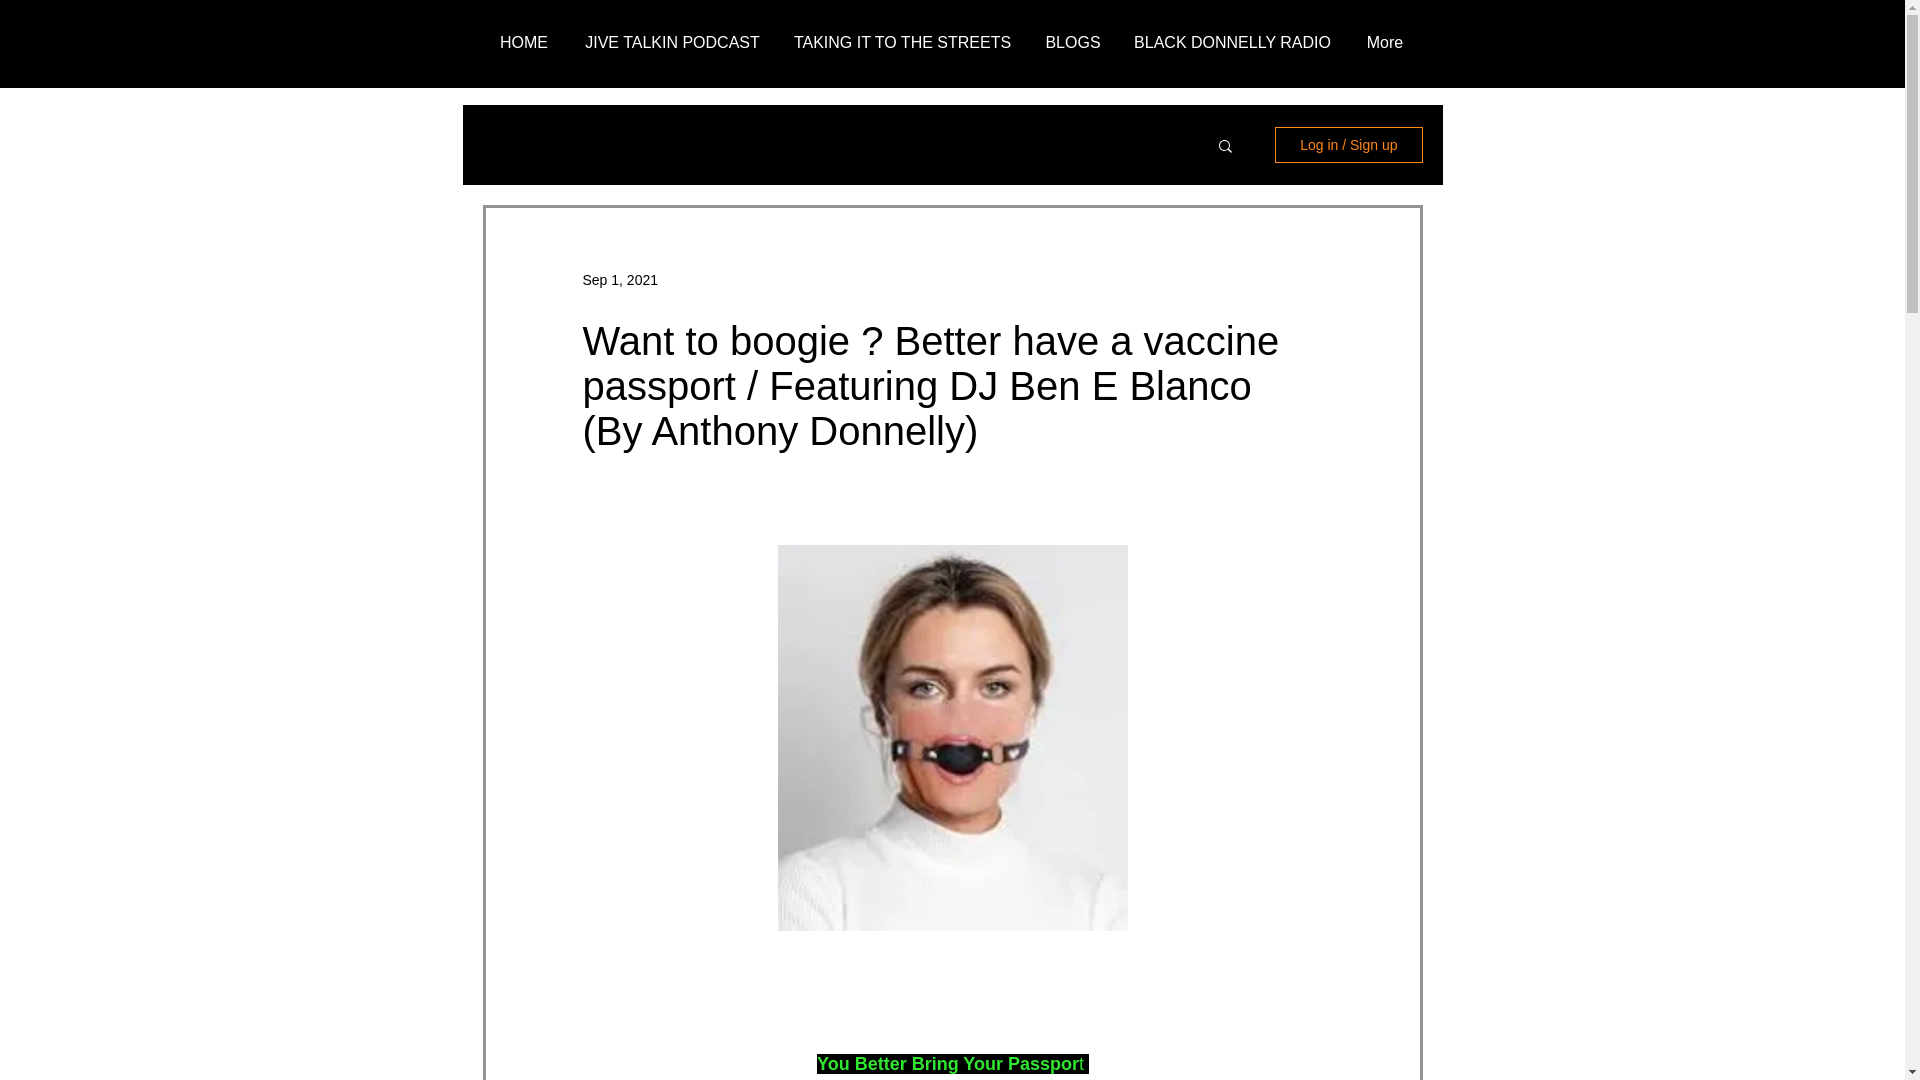  I want to click on Sep 1, 2021, so click(620, 280).